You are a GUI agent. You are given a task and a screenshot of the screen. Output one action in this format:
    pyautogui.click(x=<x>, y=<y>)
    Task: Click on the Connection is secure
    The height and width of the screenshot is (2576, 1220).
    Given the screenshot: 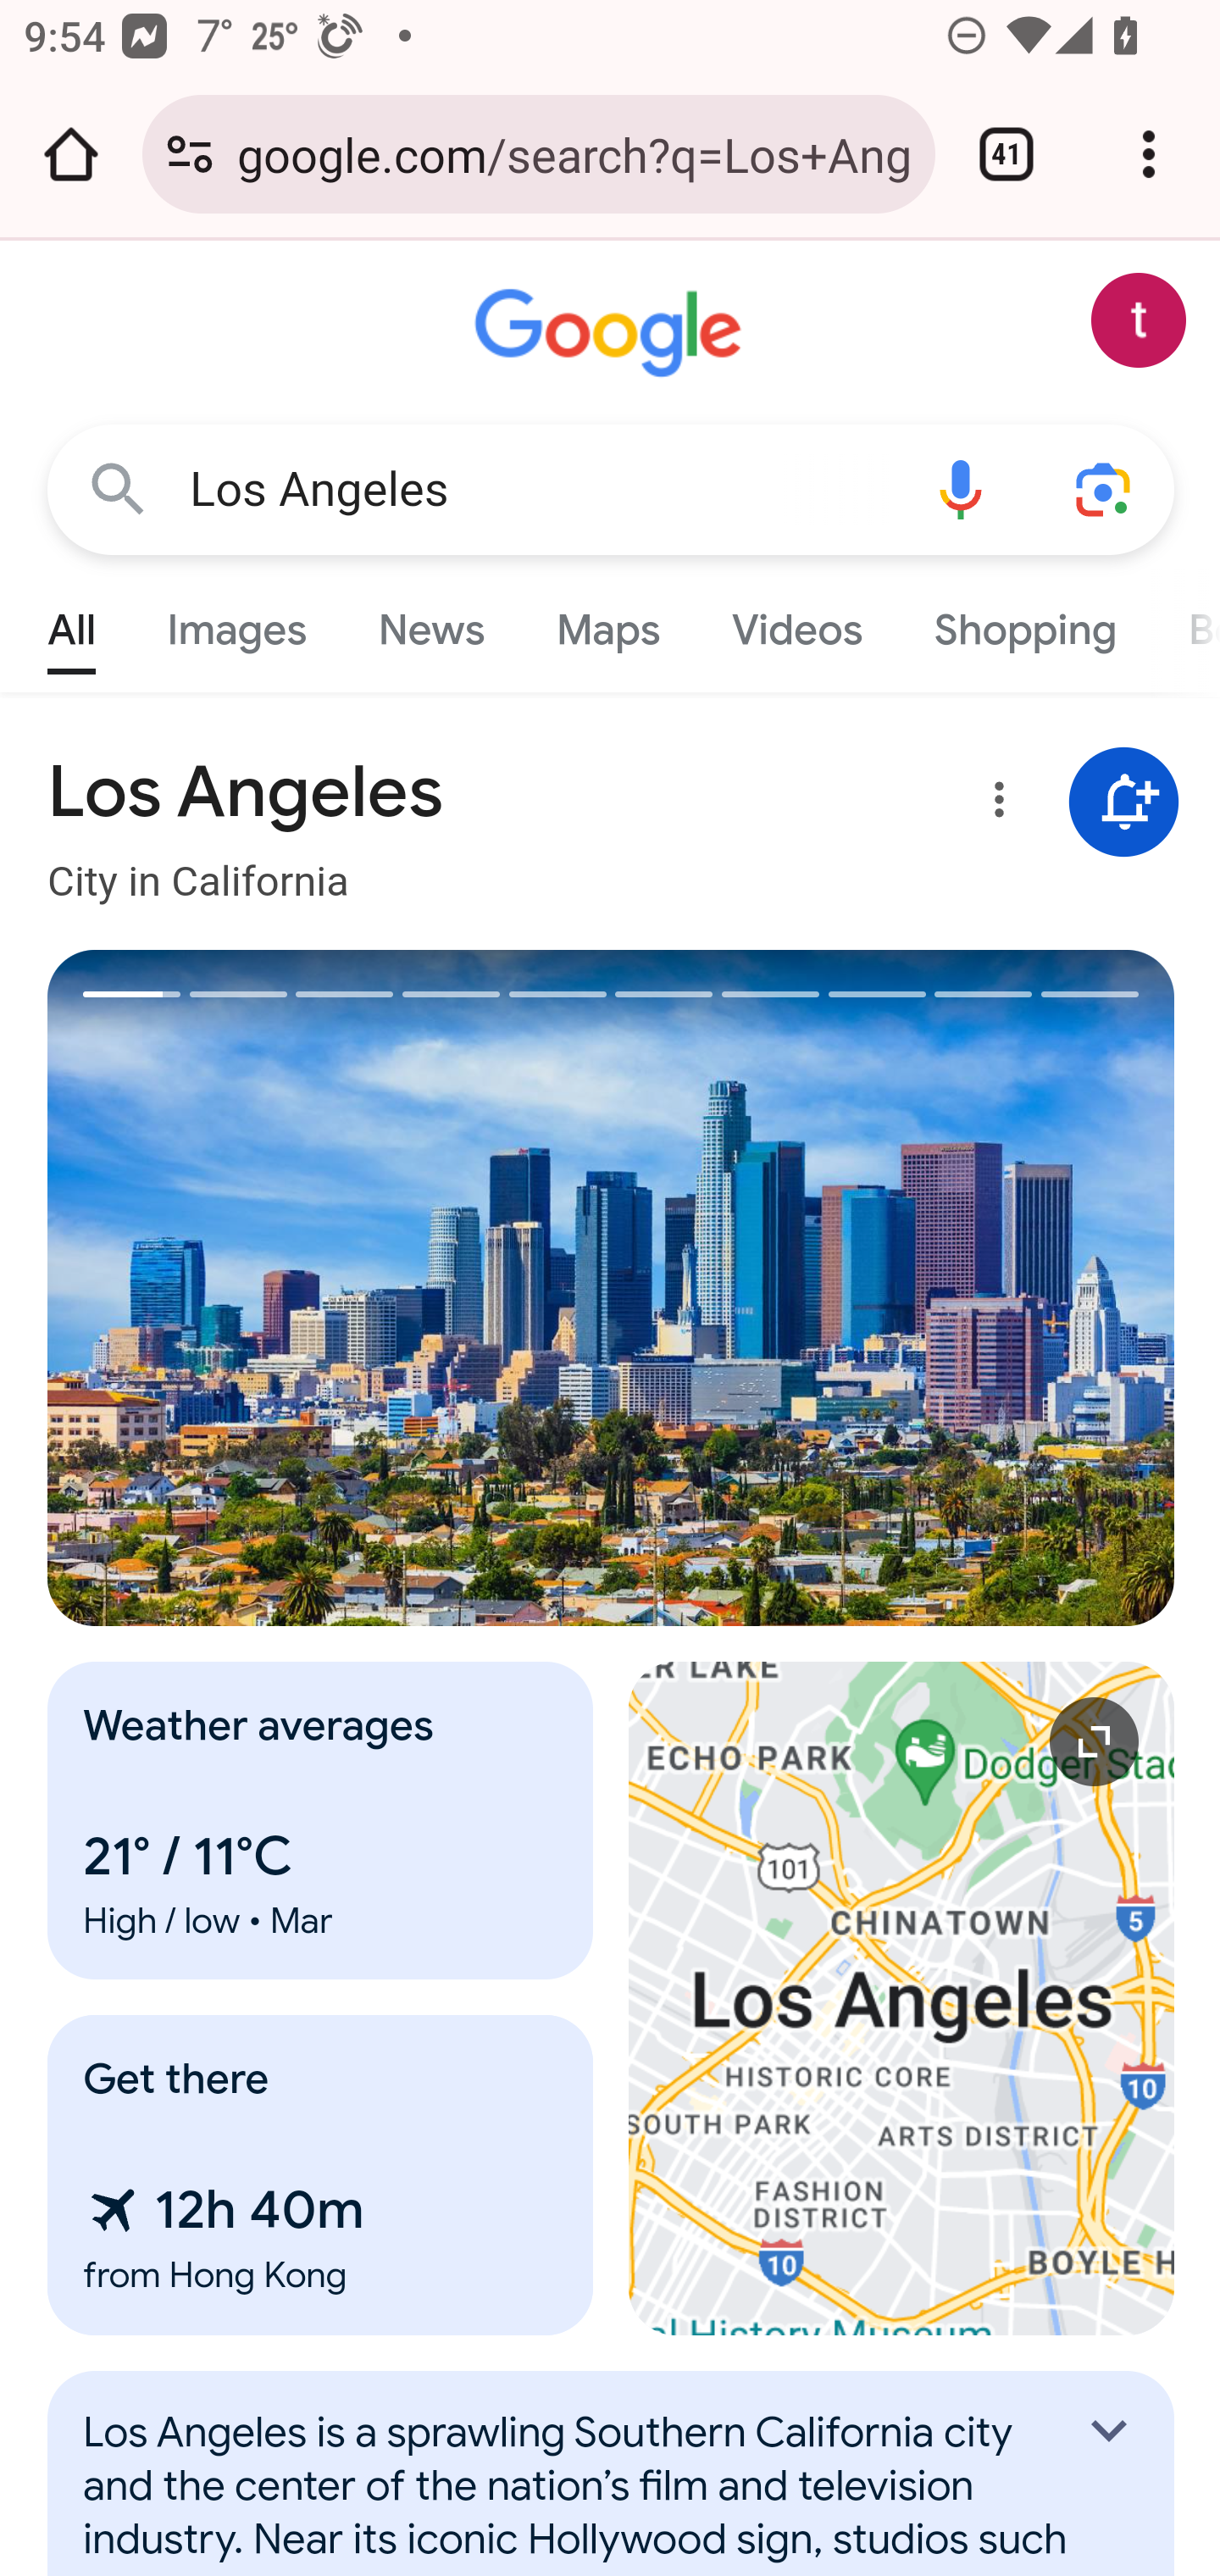 What is the action you would take?
    pyautogui.click(x=190, y=154)
    